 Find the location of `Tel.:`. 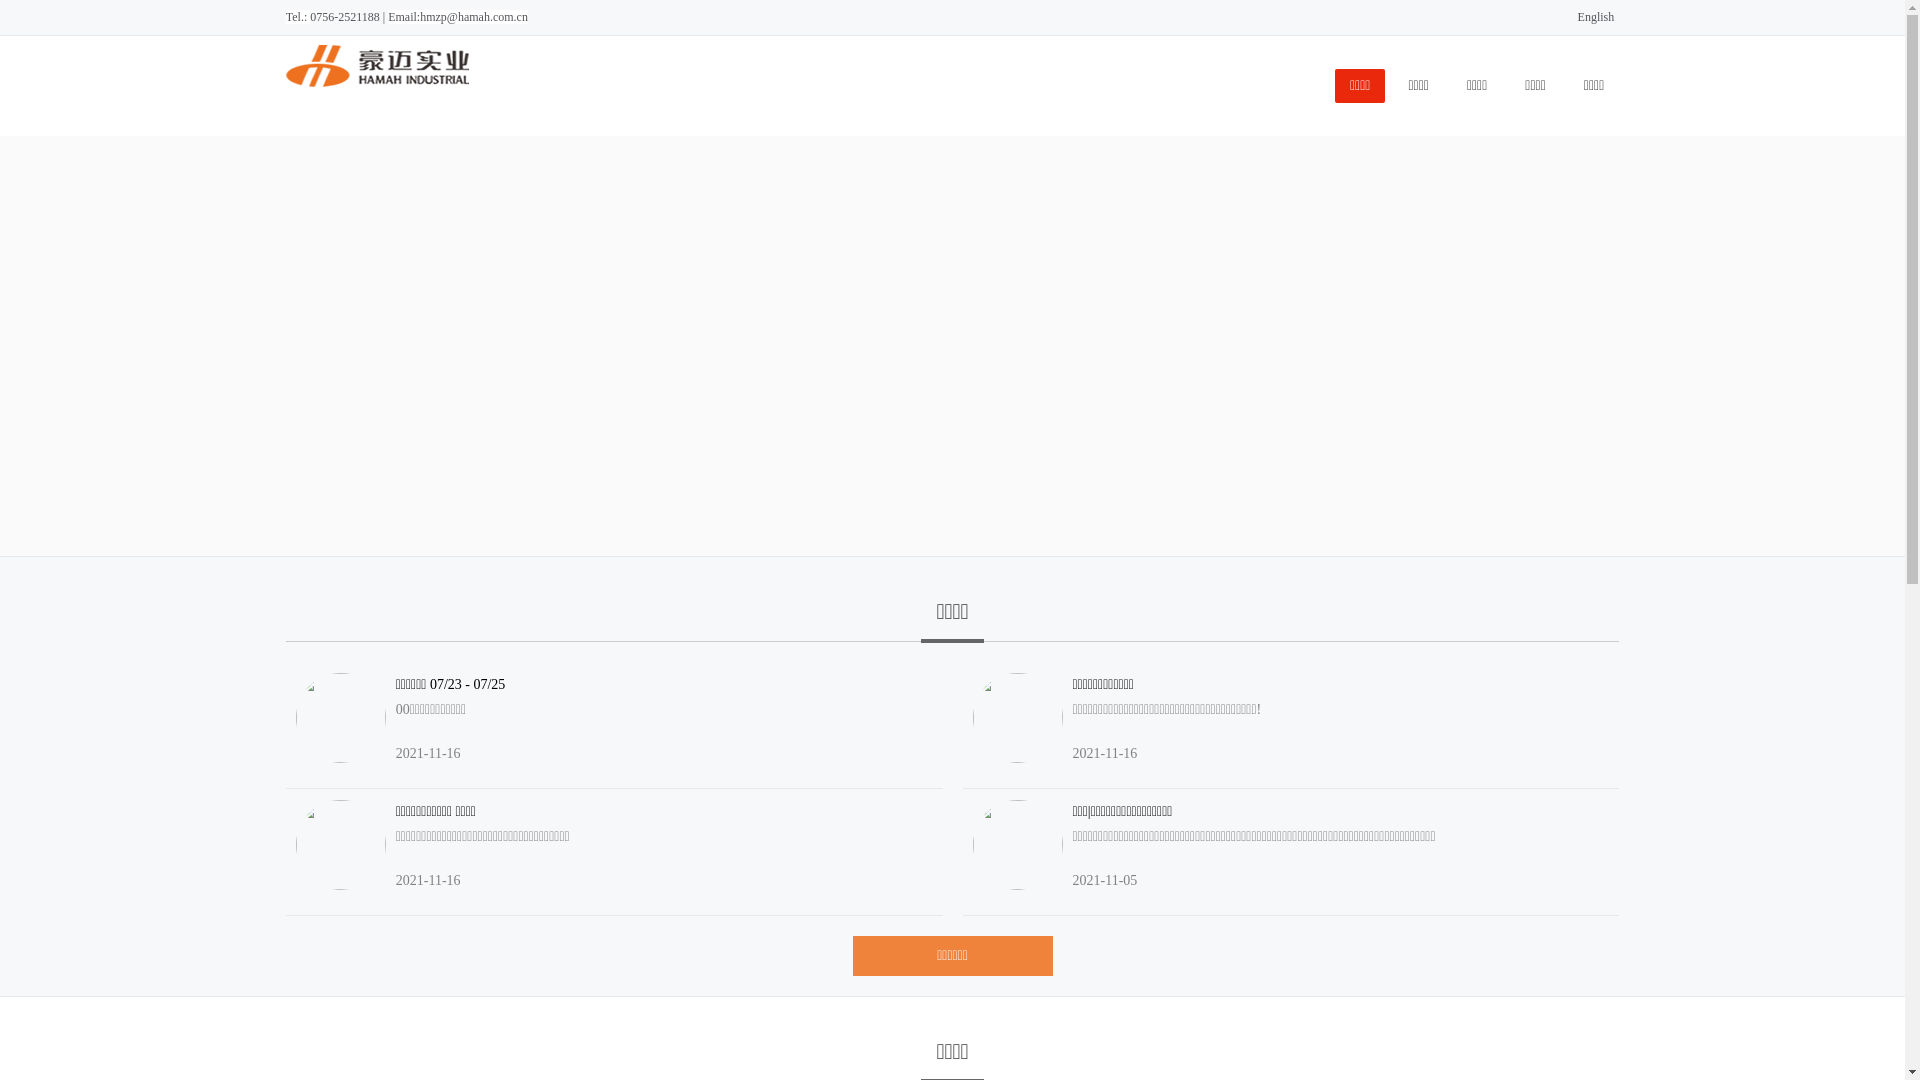

Tel.: is located at coordinates (298, 17).